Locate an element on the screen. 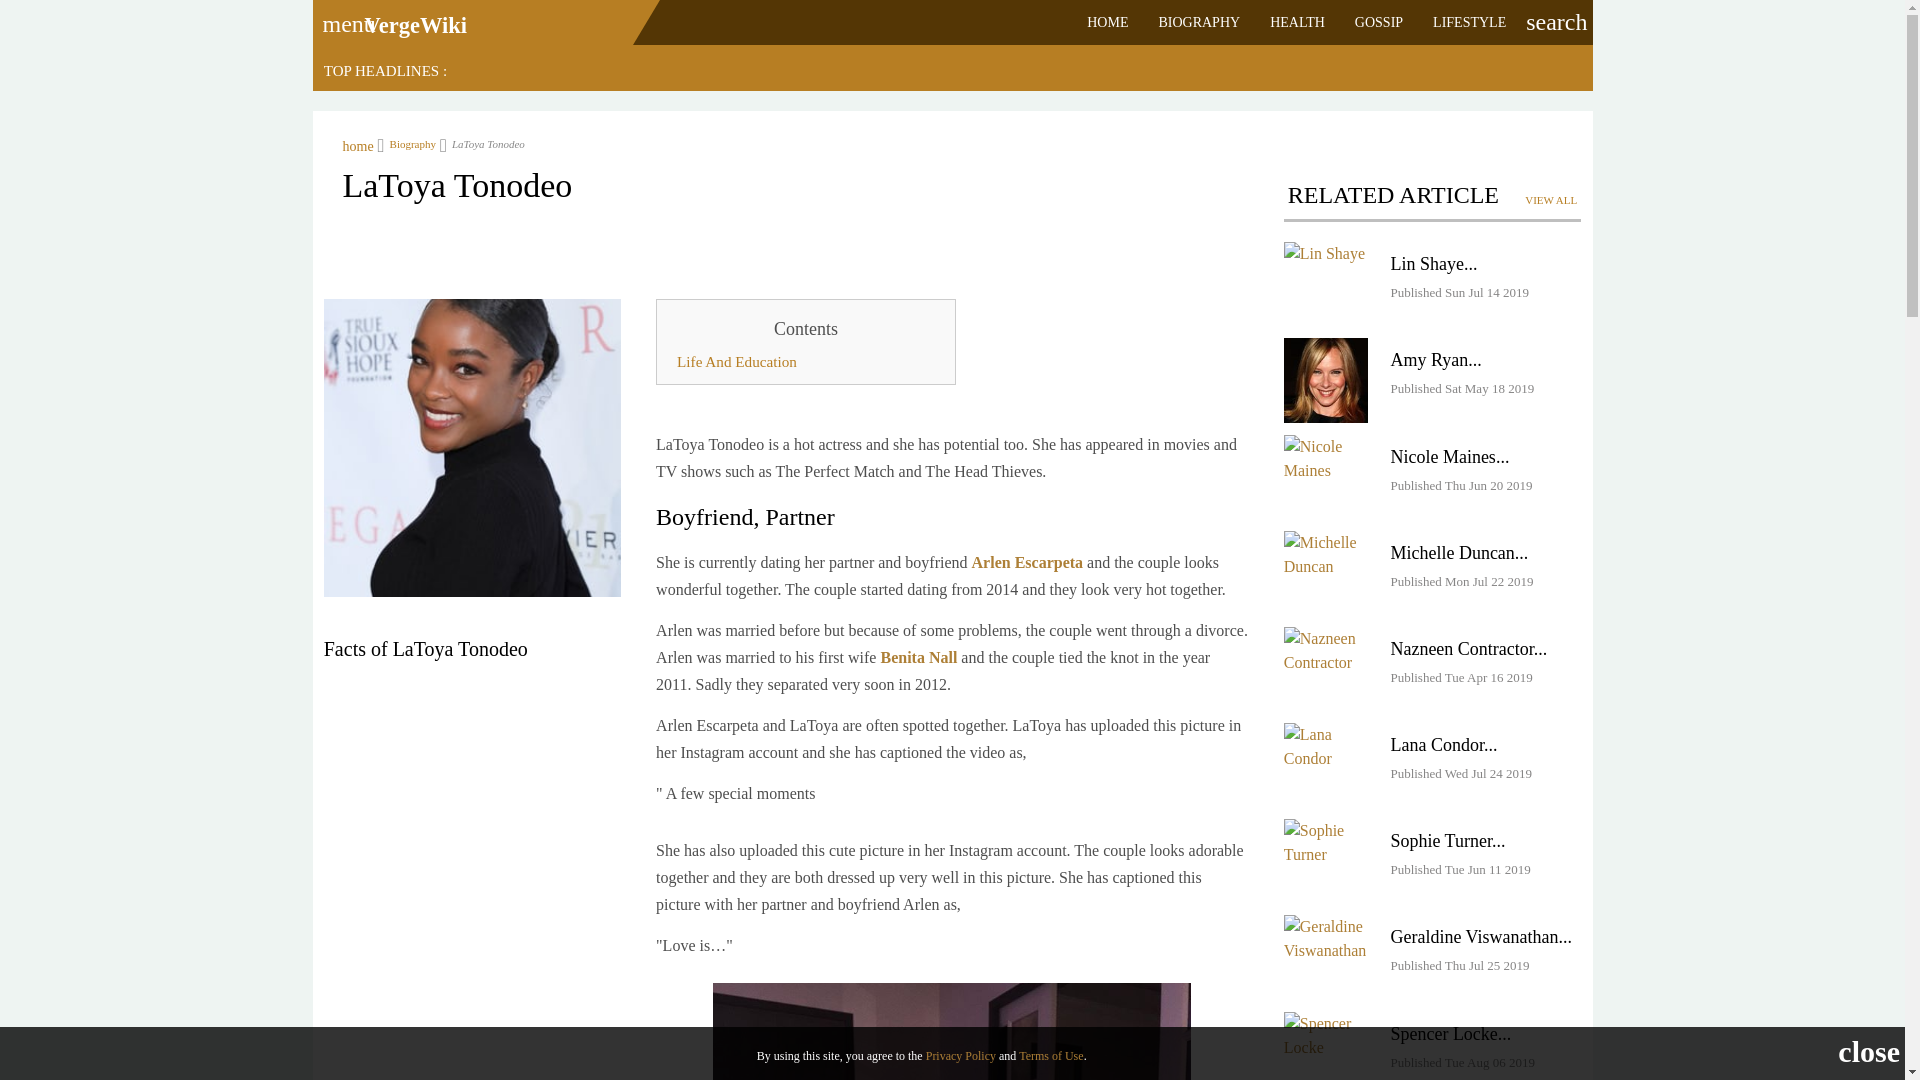  Life And Education is located at coordinates (806, 362).